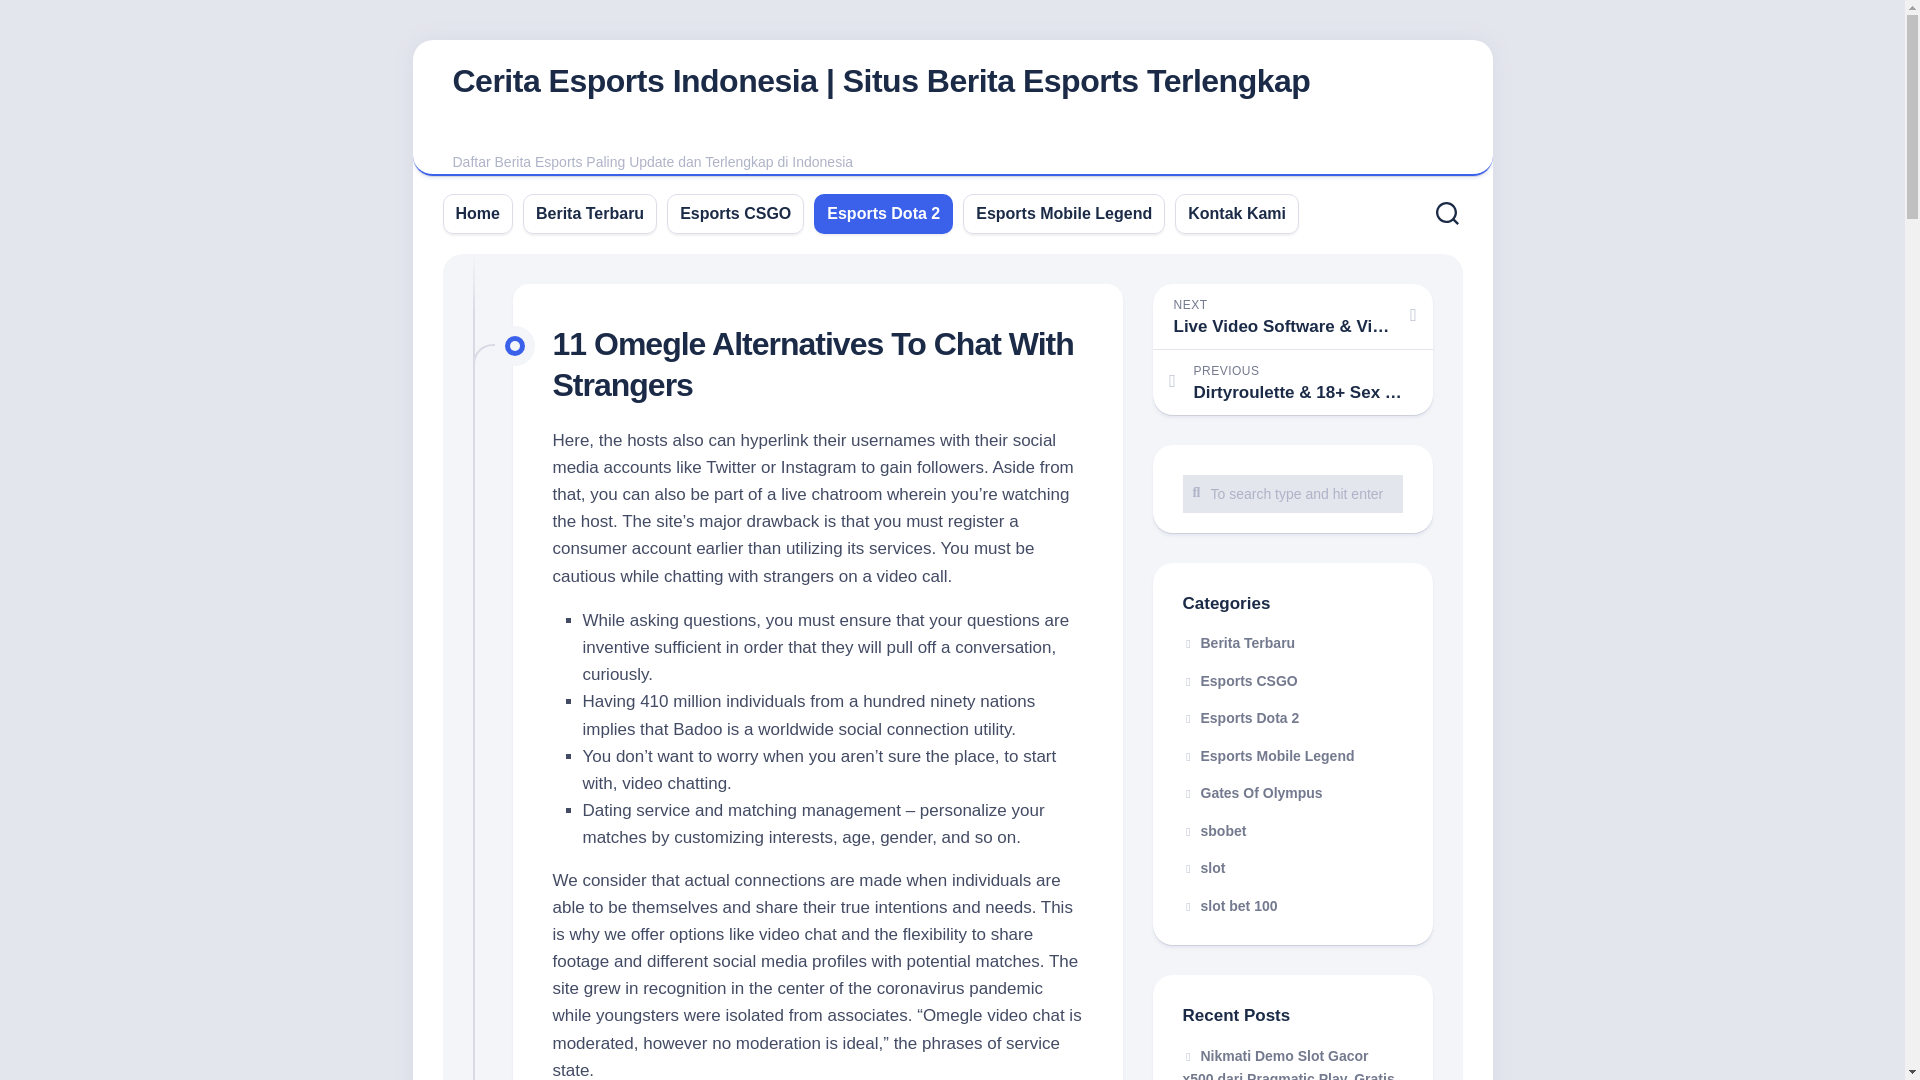 The width and height of the screenshot is (1920, 1080). What do you see at coordinates (735, 212) in the screenshot?
I see `Esports CSGO` at bounding box center [735, 212].